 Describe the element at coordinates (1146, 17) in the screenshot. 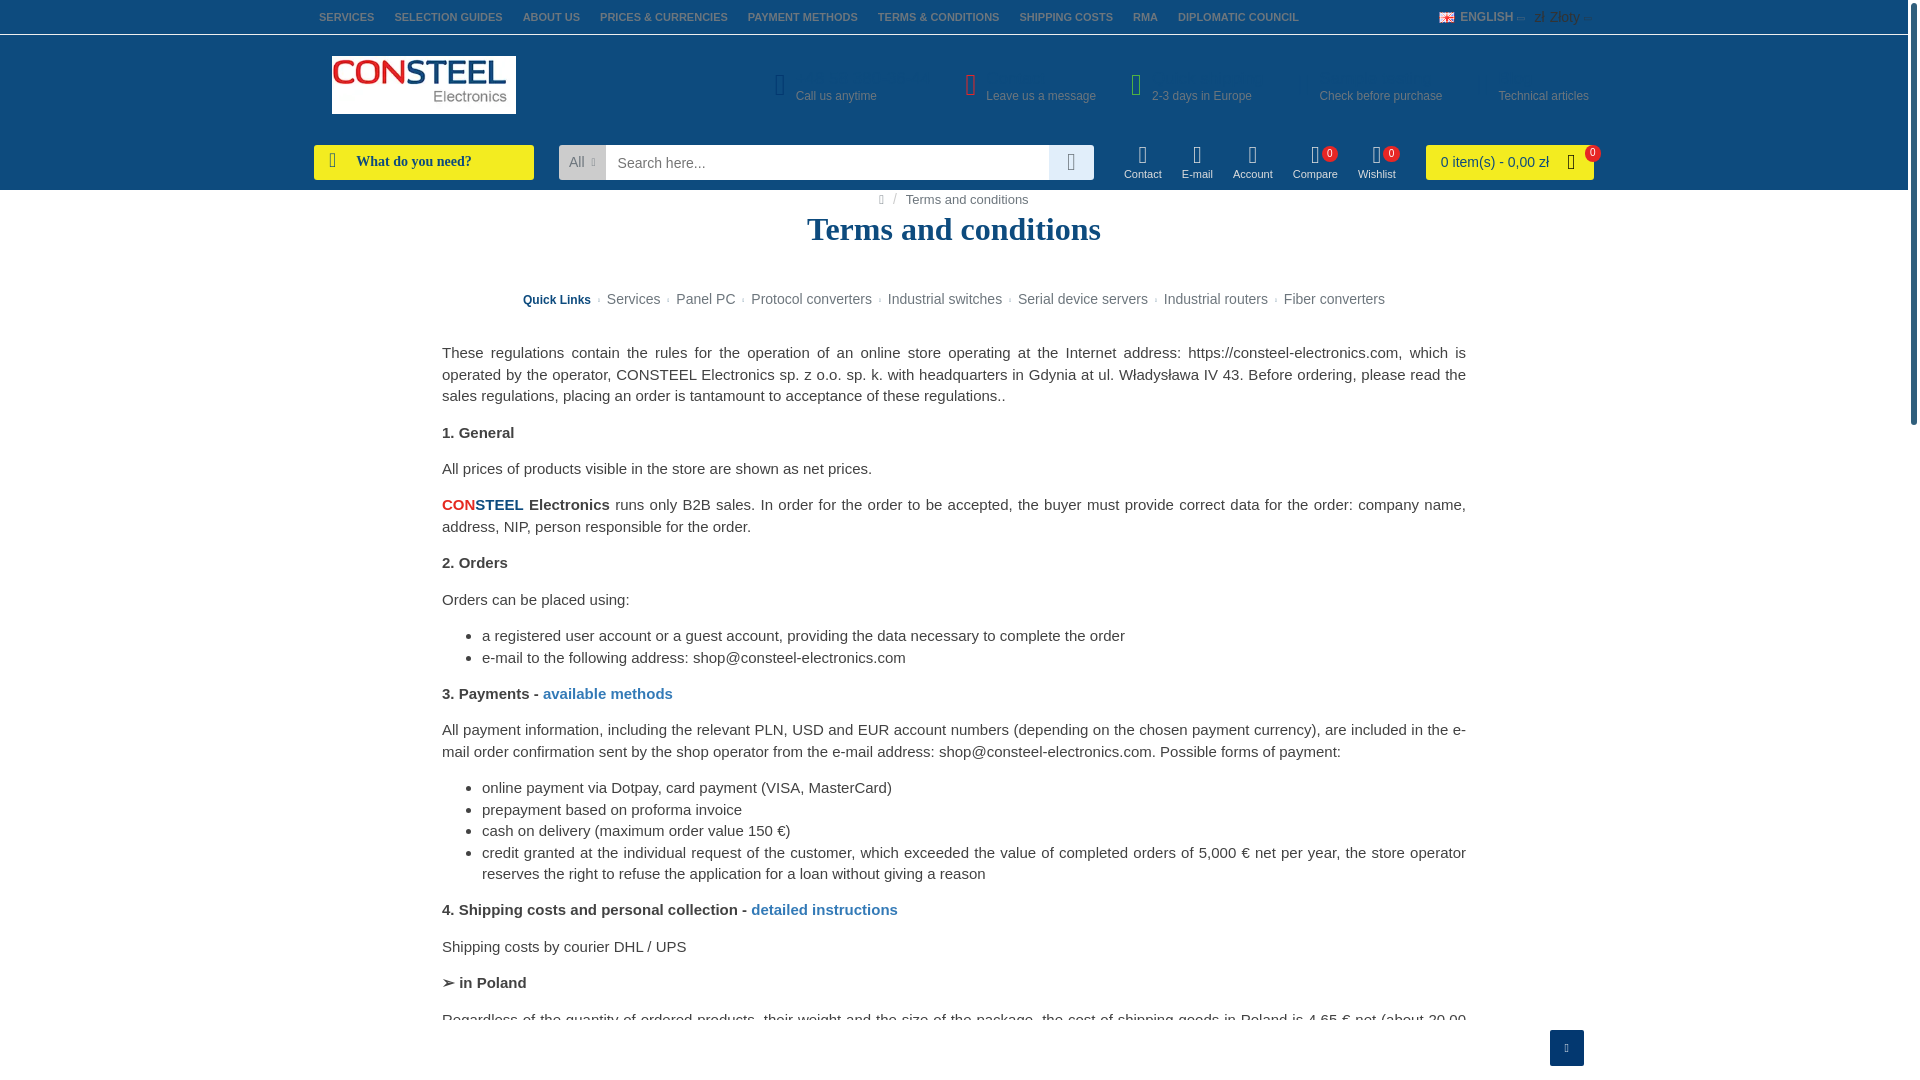

I see `What do you need?` at that location.